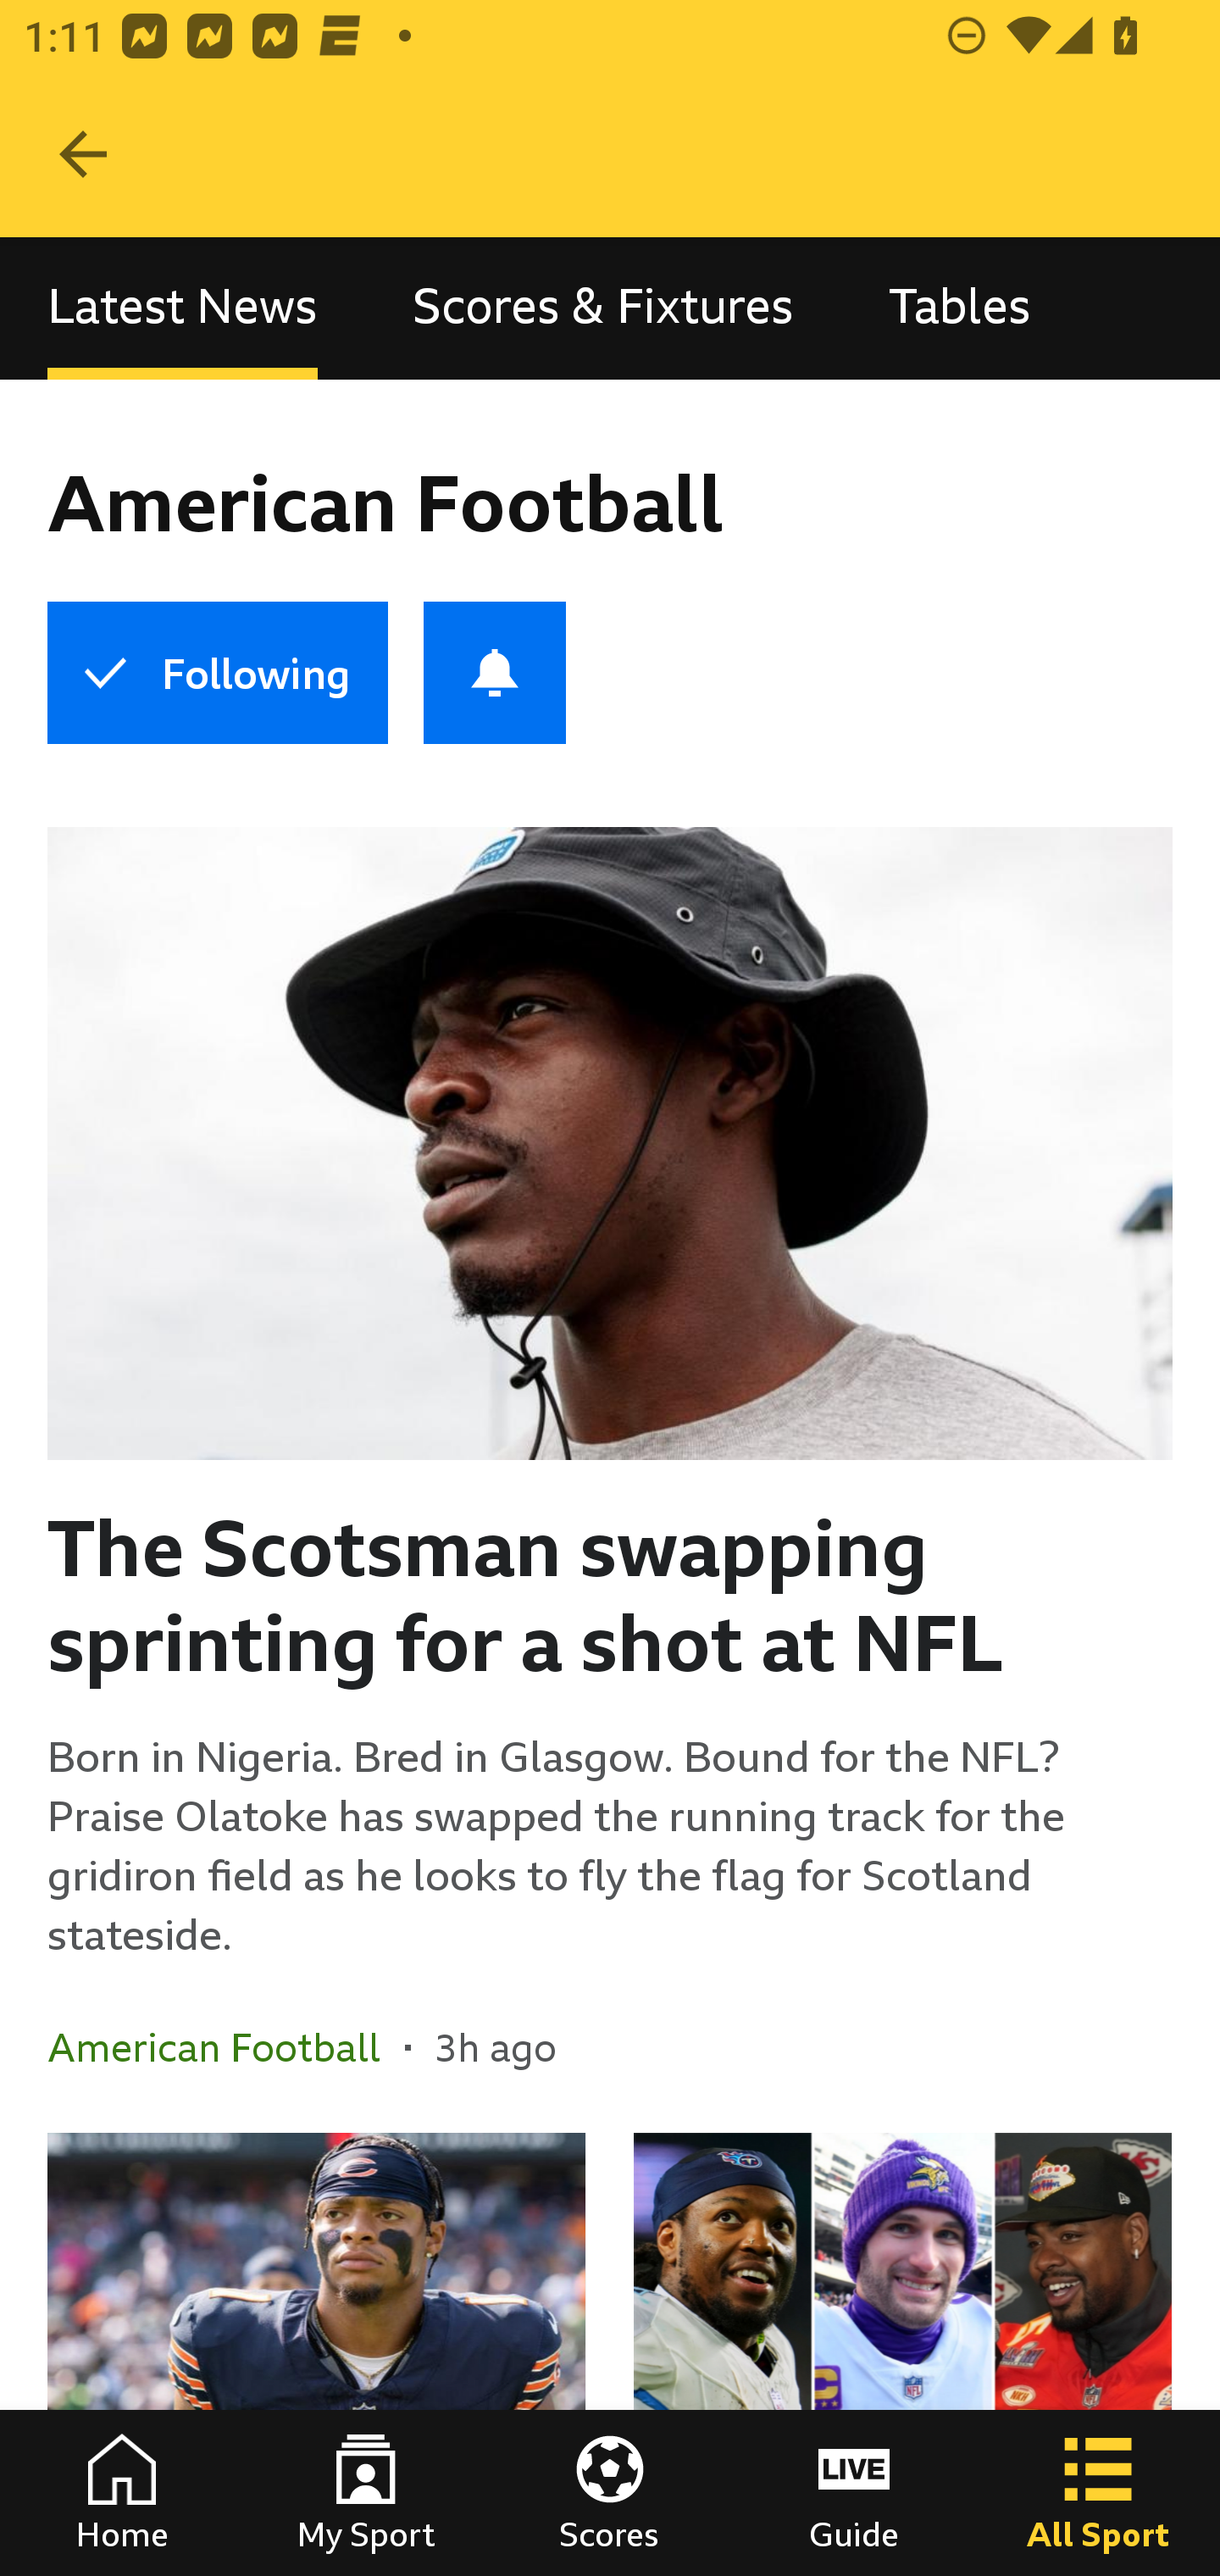 The height and width of the screenshot is (2576, 1220). What do you see at coordinates (902, 2354) in the screenshot?
I see `What were the big deals of 2024's NFL free agency?` at bounding box center [902, 2354].